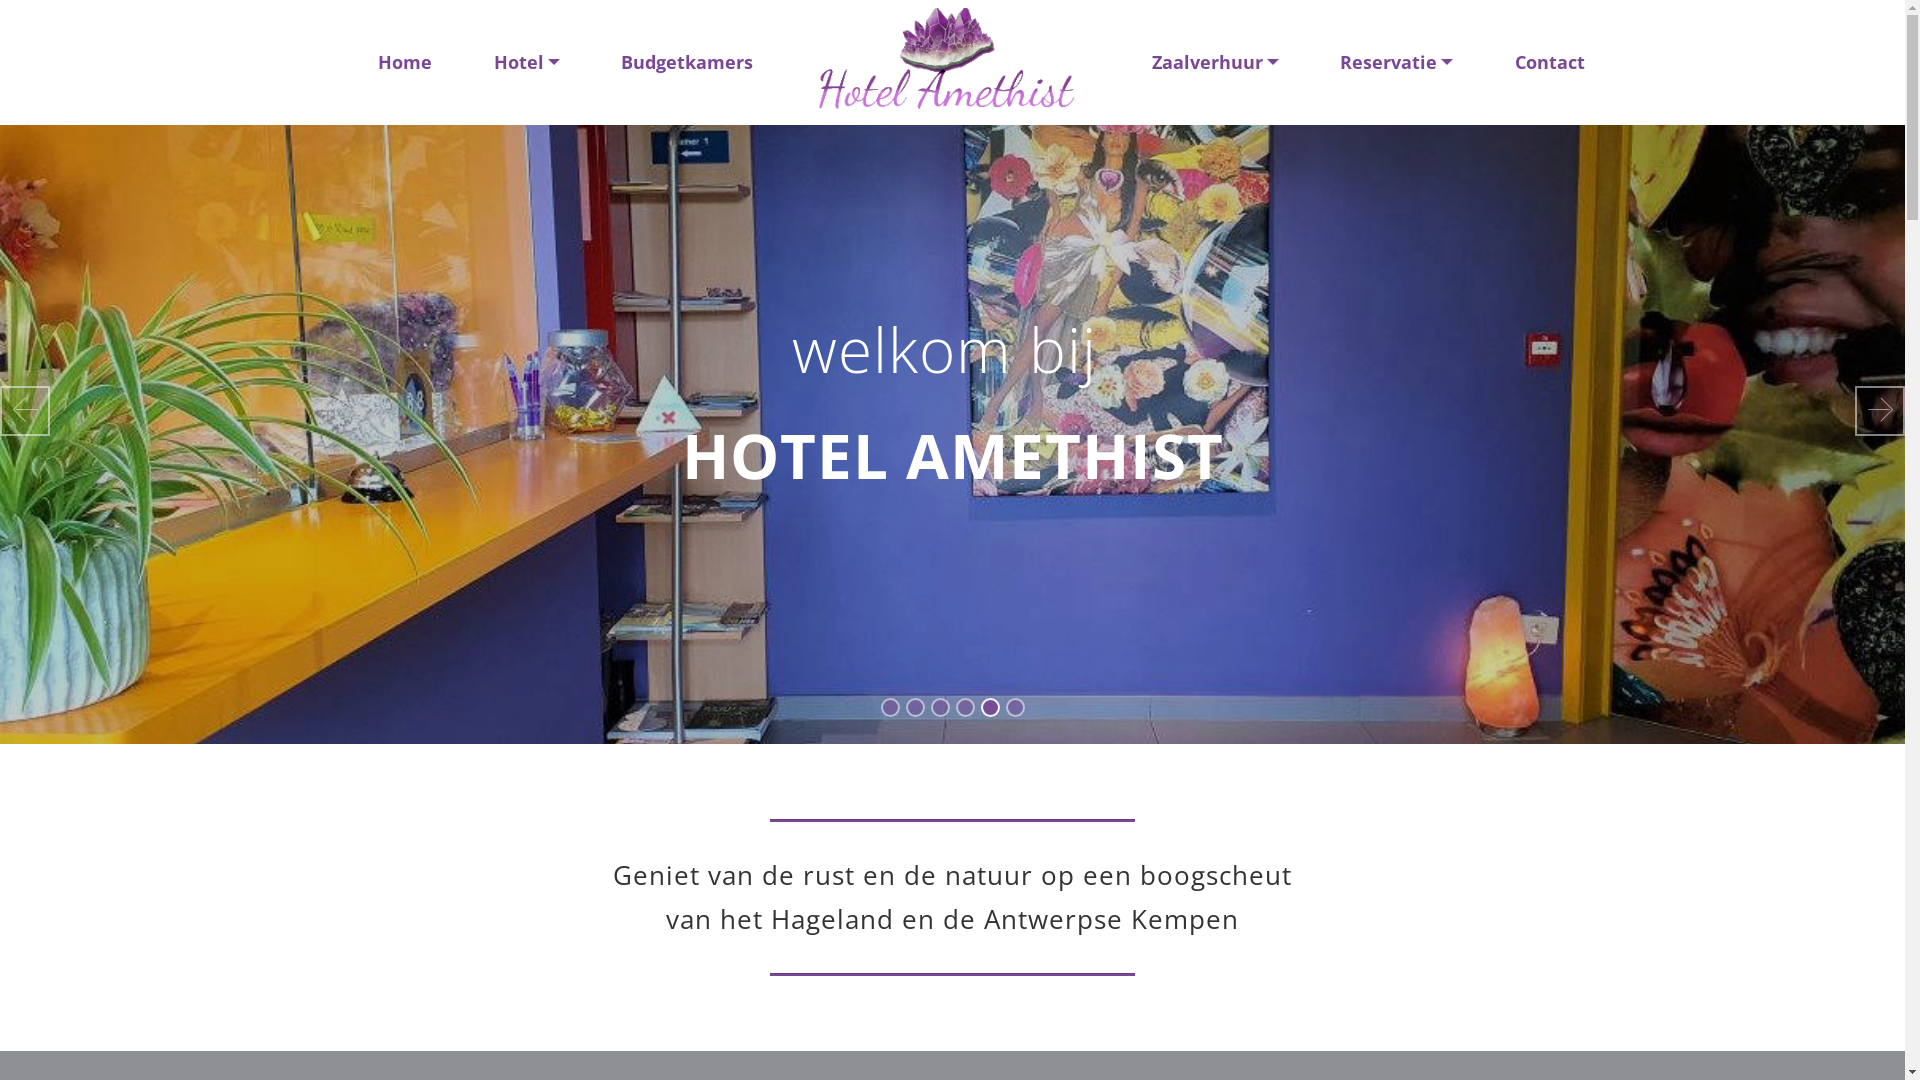 The image size is (1920, 1080). I want to click on Next, so click(1880, 411).